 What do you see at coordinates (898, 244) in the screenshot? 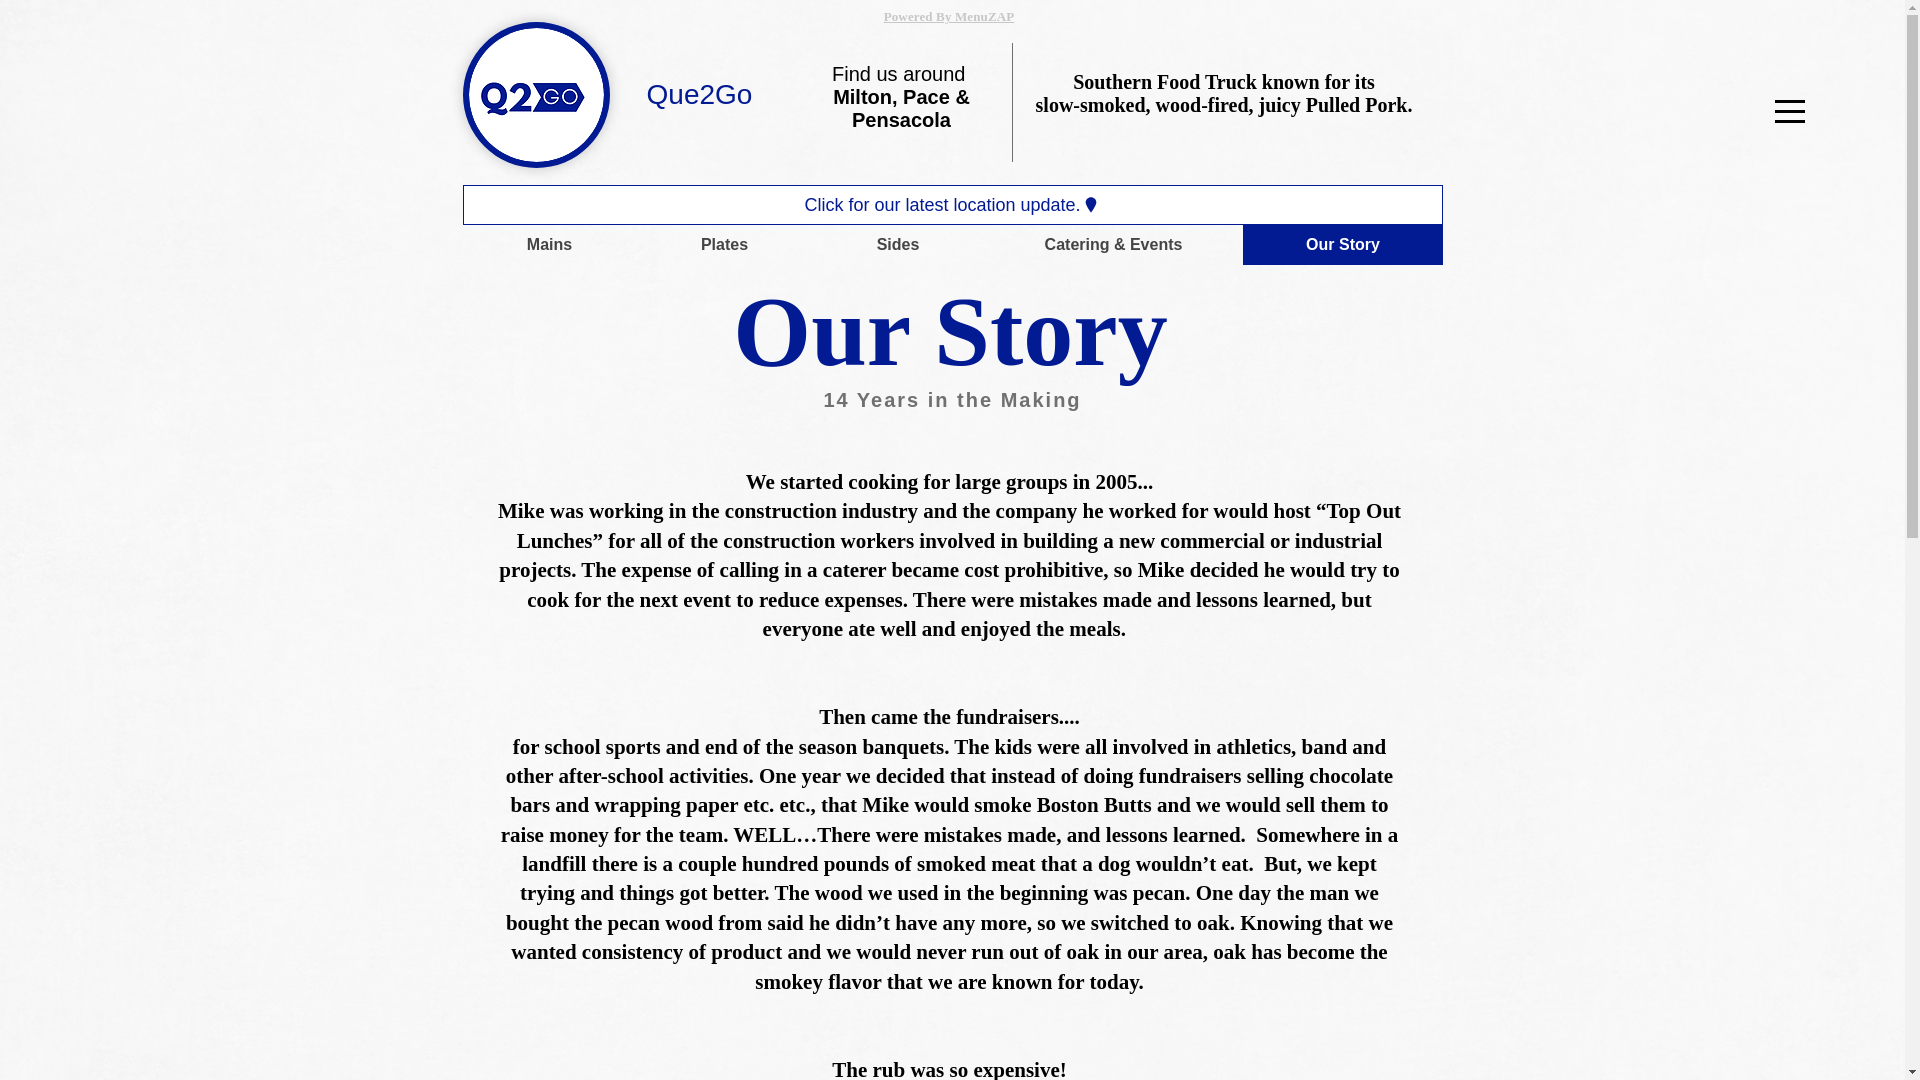
I see `Sides` at bounding box center [898, 244].